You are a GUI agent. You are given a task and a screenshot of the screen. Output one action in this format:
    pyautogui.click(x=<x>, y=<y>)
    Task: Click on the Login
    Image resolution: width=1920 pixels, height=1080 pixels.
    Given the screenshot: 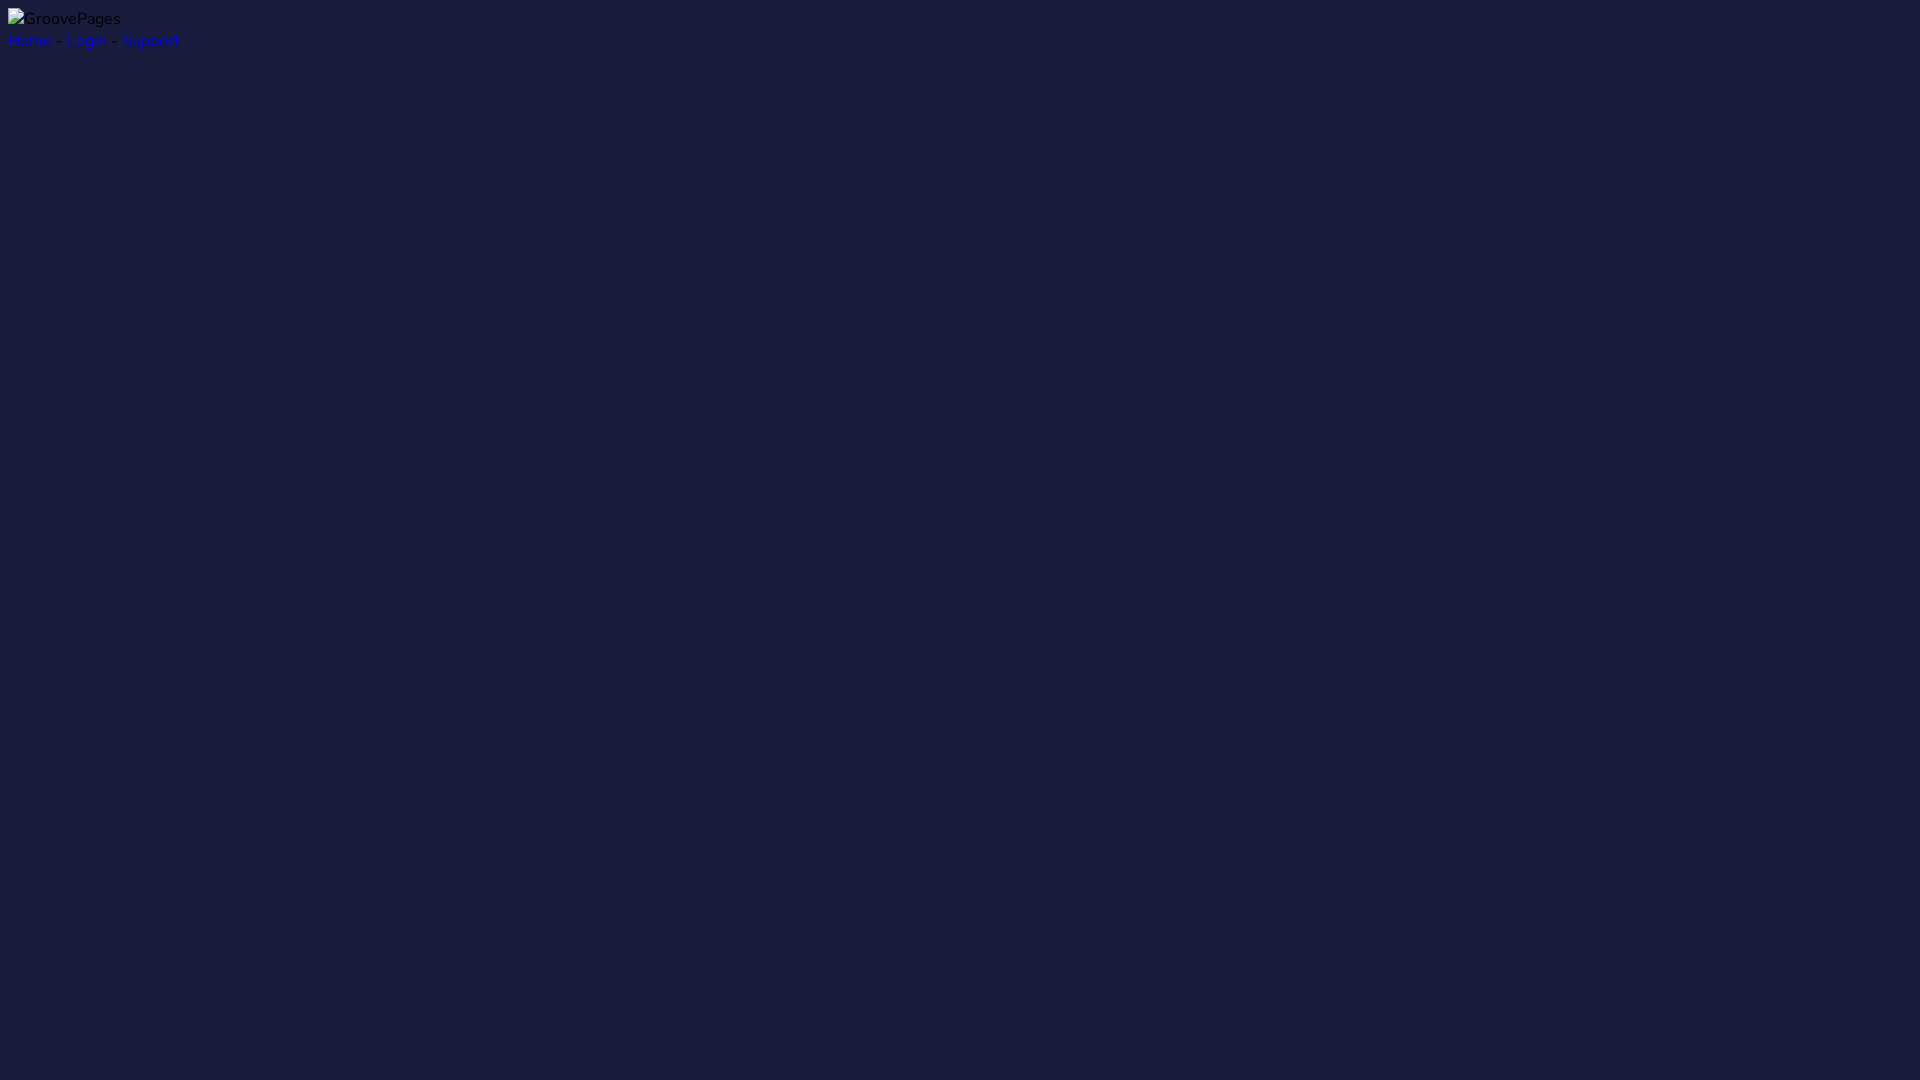 What is the action you would take?
    pyautogui.click(x=87, y=41)
    